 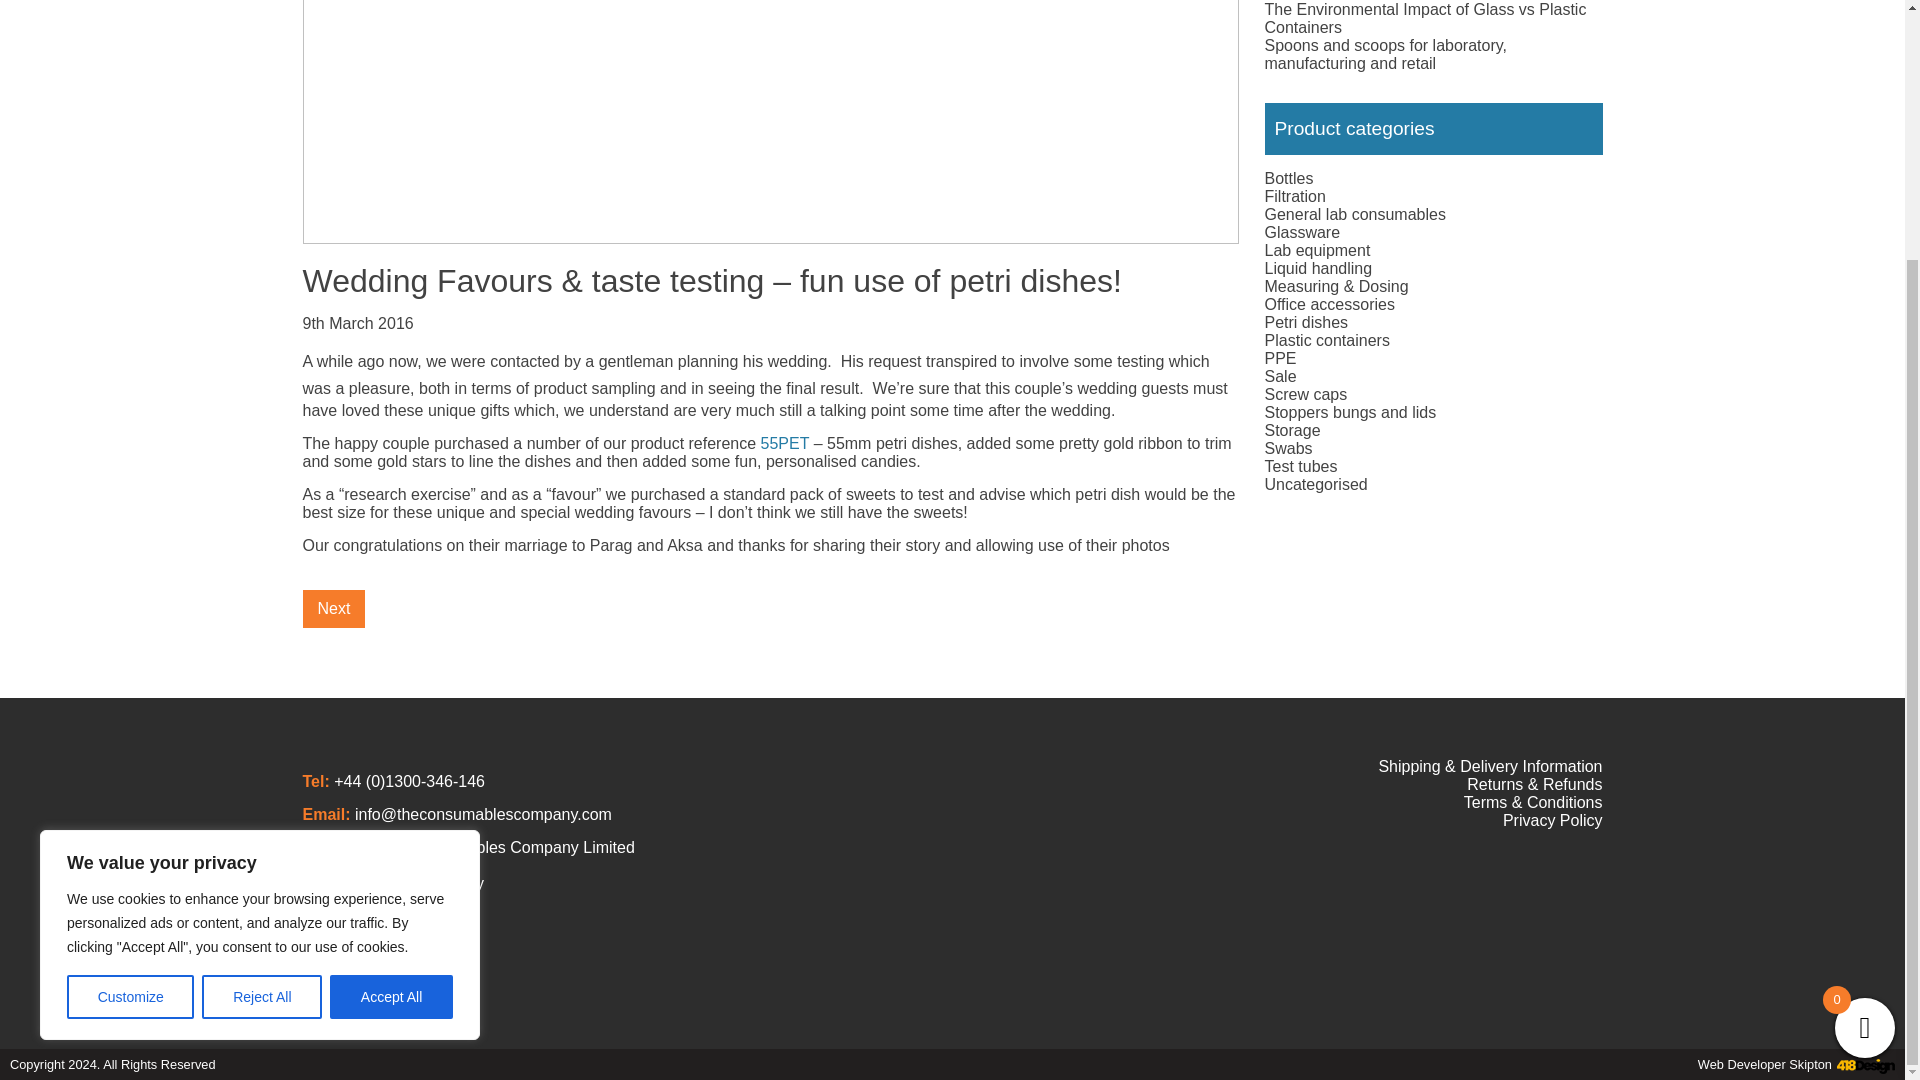 What do you see at coordinates (785, 444) in the screenshot?
I see `55PET` at bounding box center [785, 444].